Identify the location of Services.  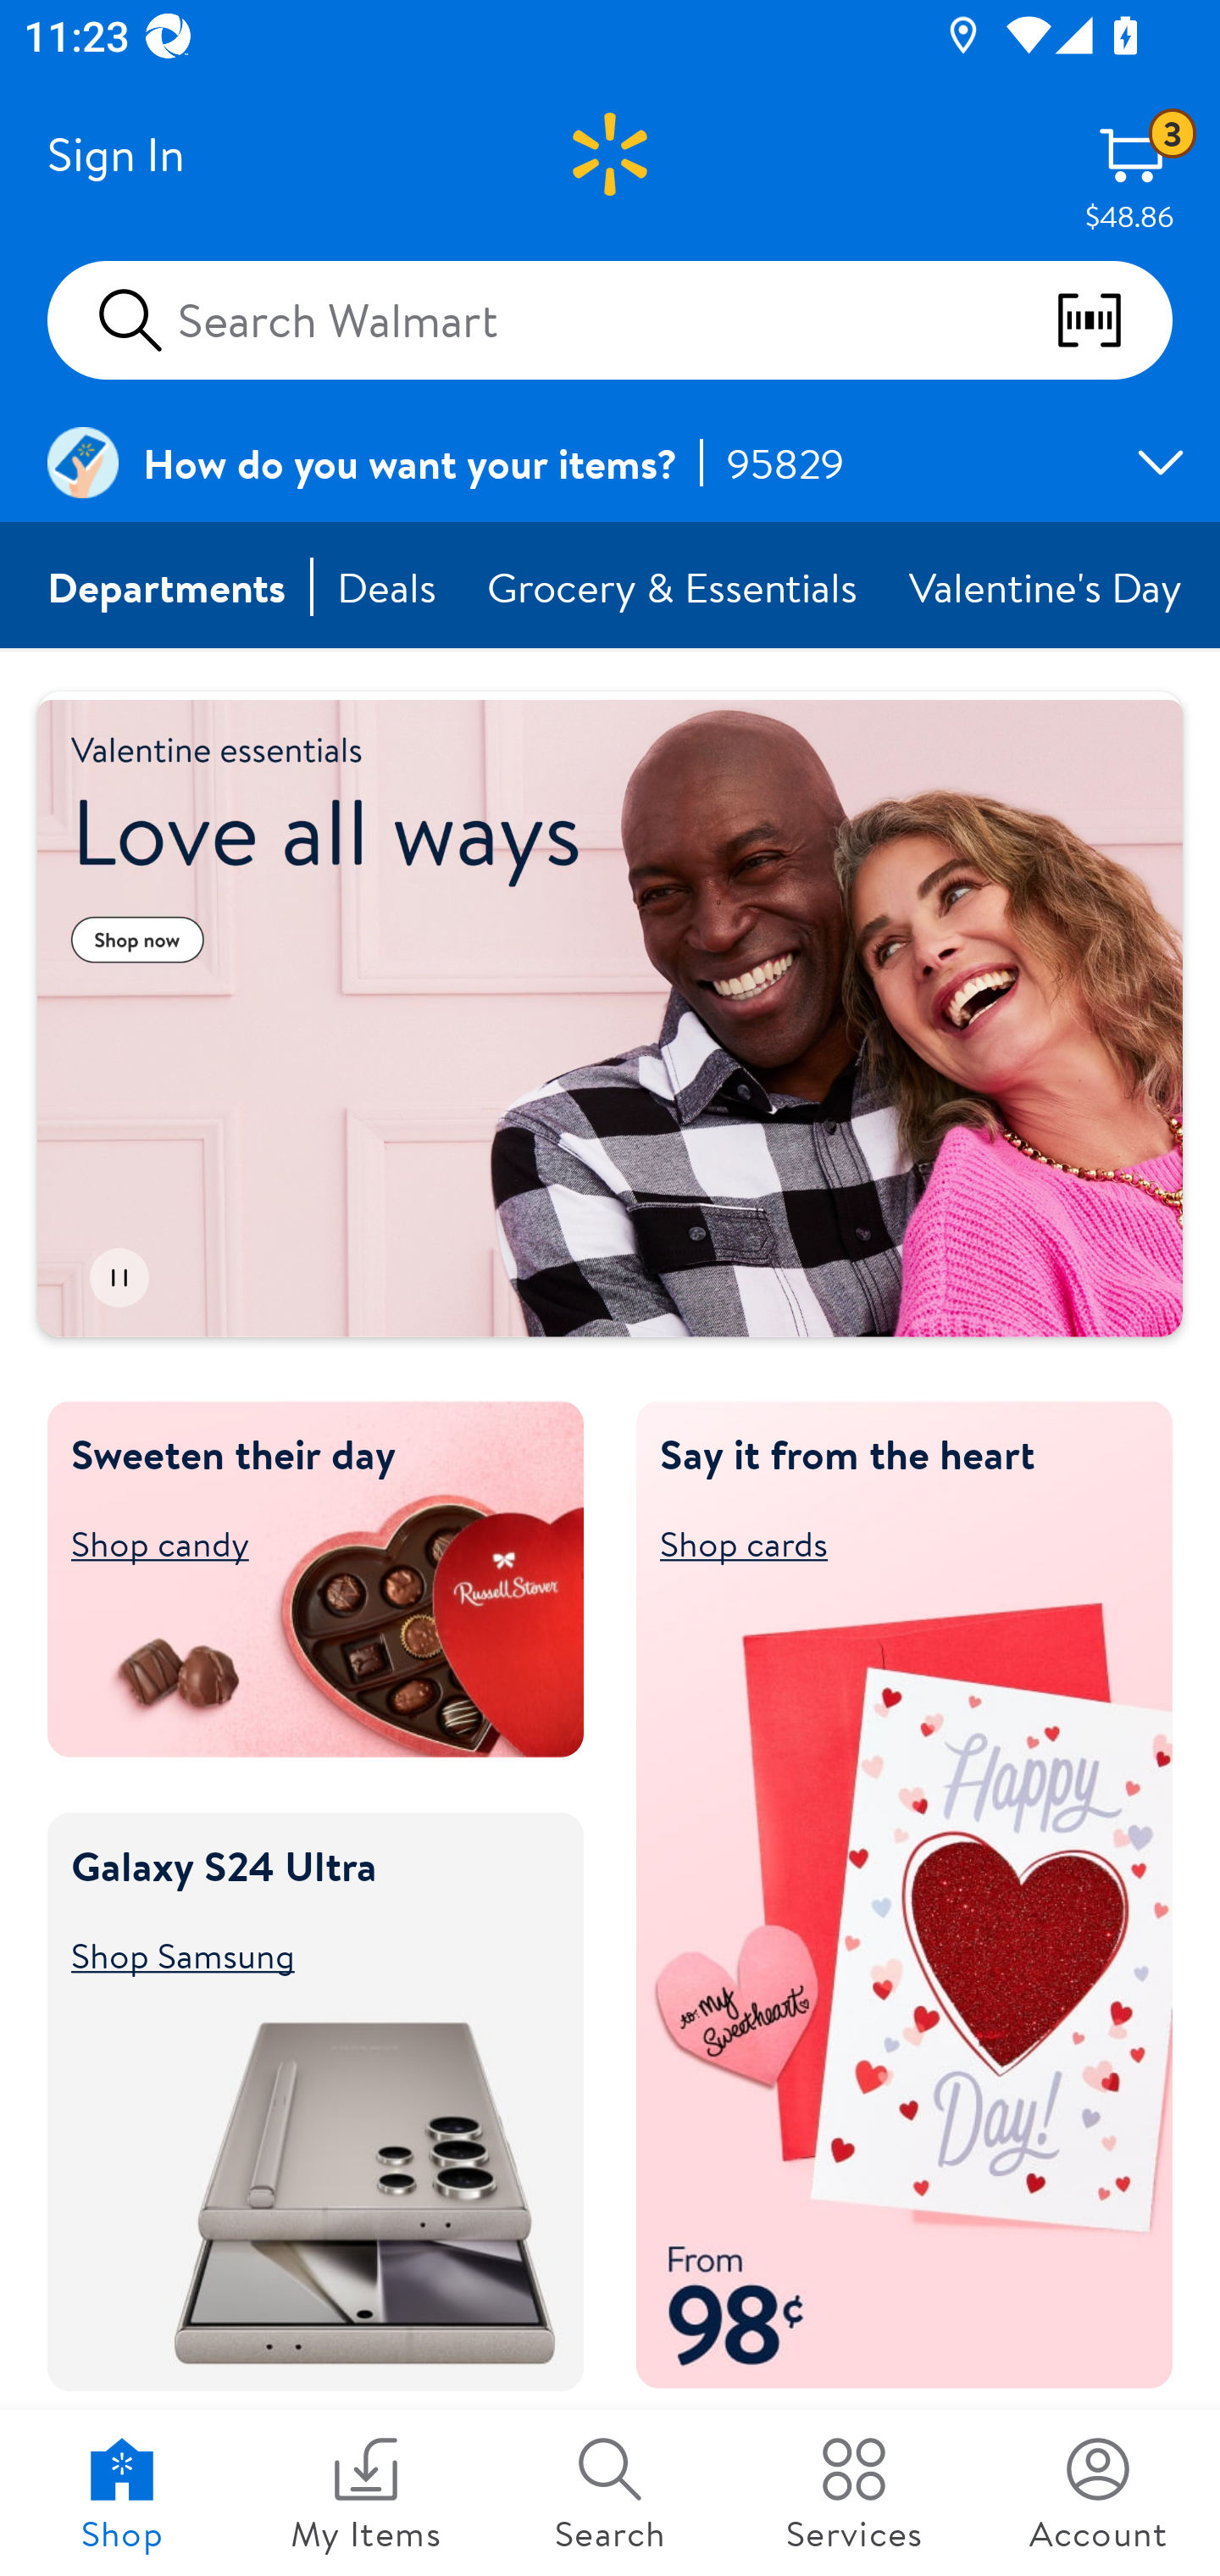
(854, 2493).